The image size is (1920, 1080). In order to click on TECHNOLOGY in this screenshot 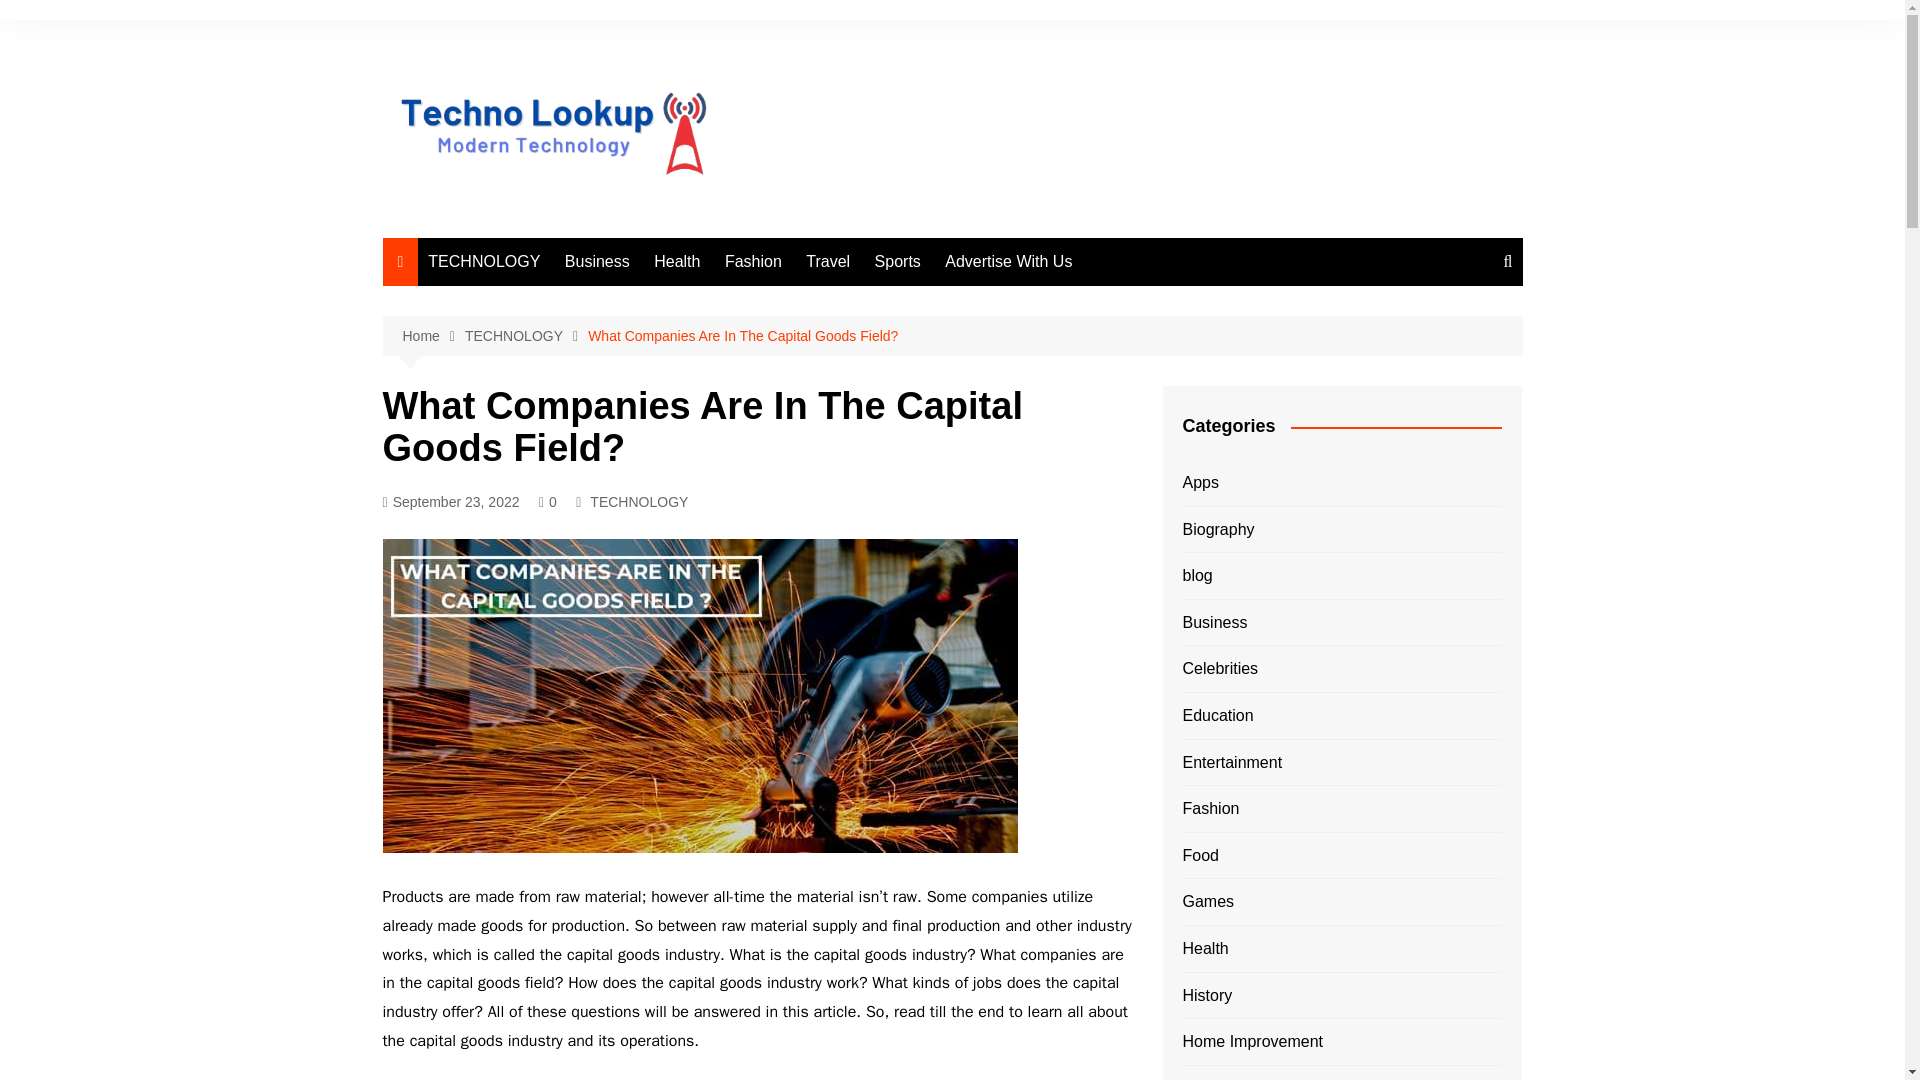, I will do `click(484, 262)`.